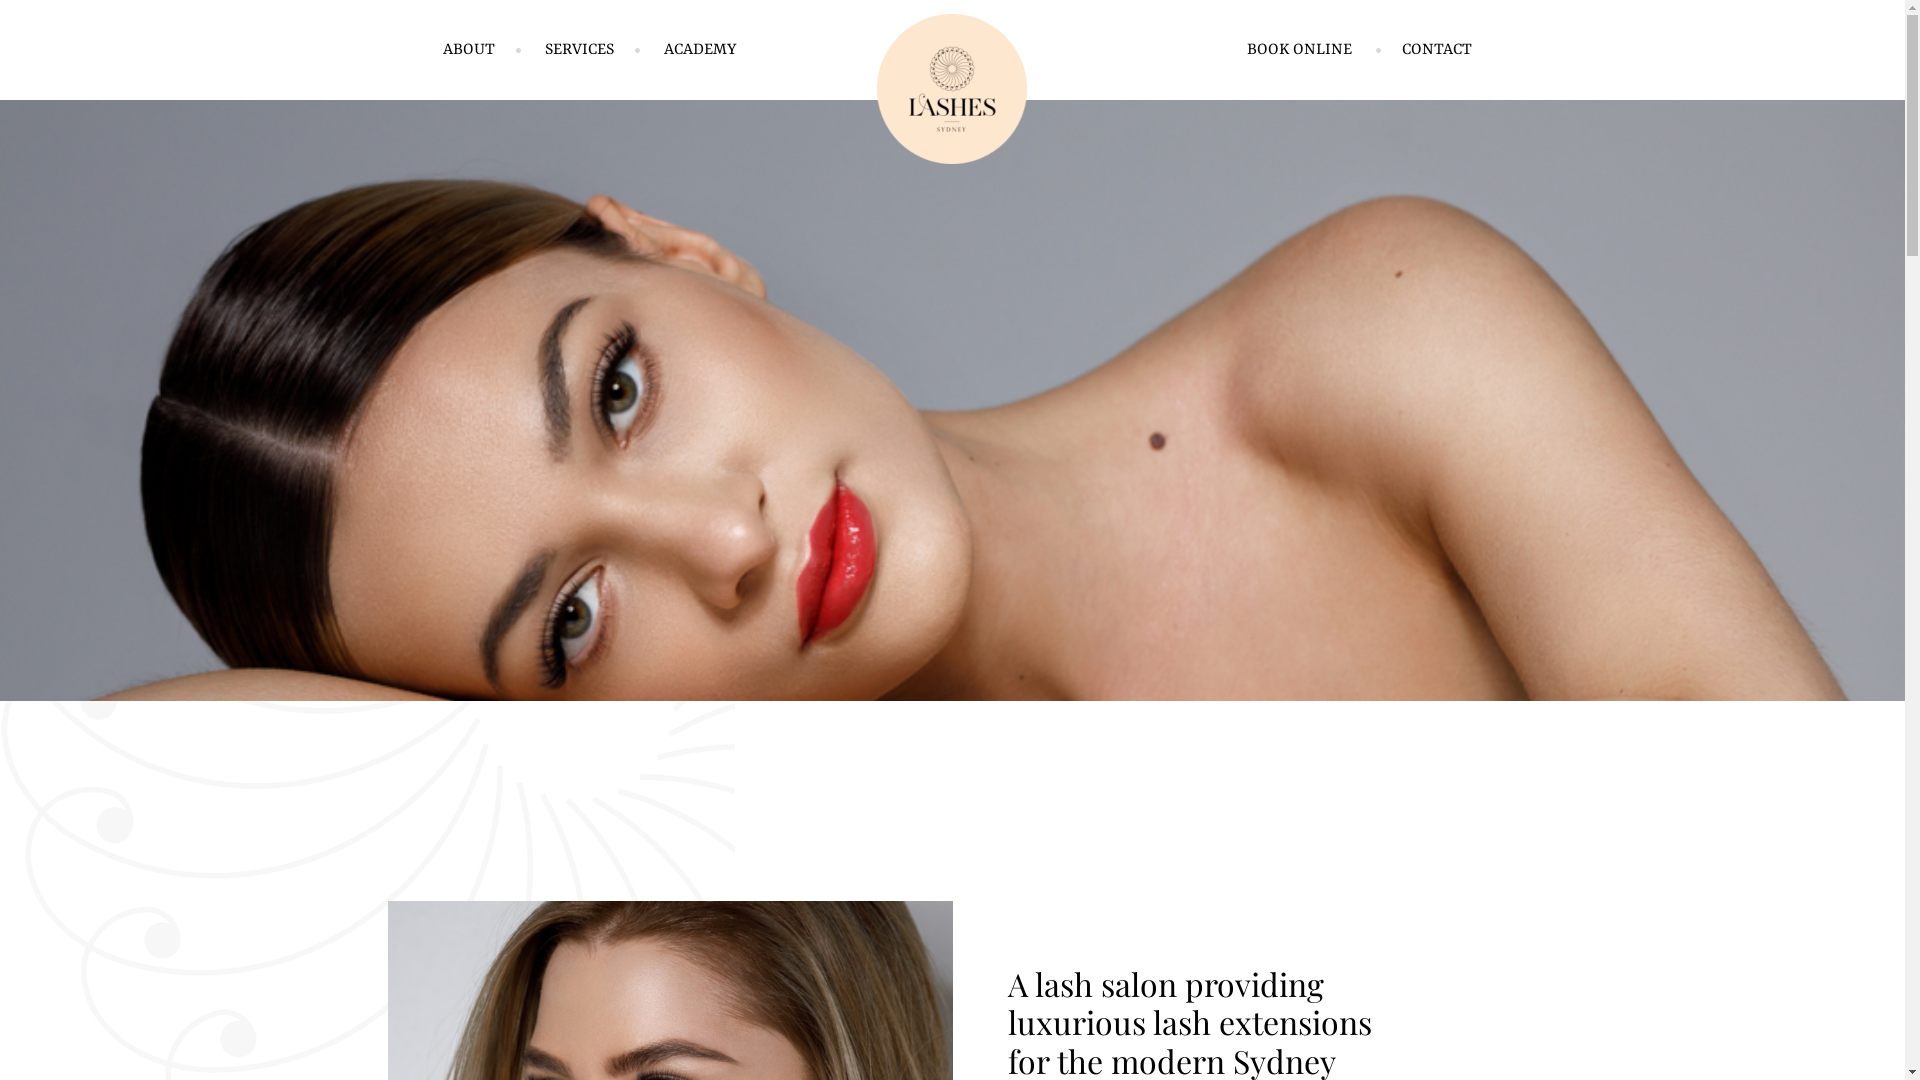  I want to click on SERVICES, so click(578, 50).